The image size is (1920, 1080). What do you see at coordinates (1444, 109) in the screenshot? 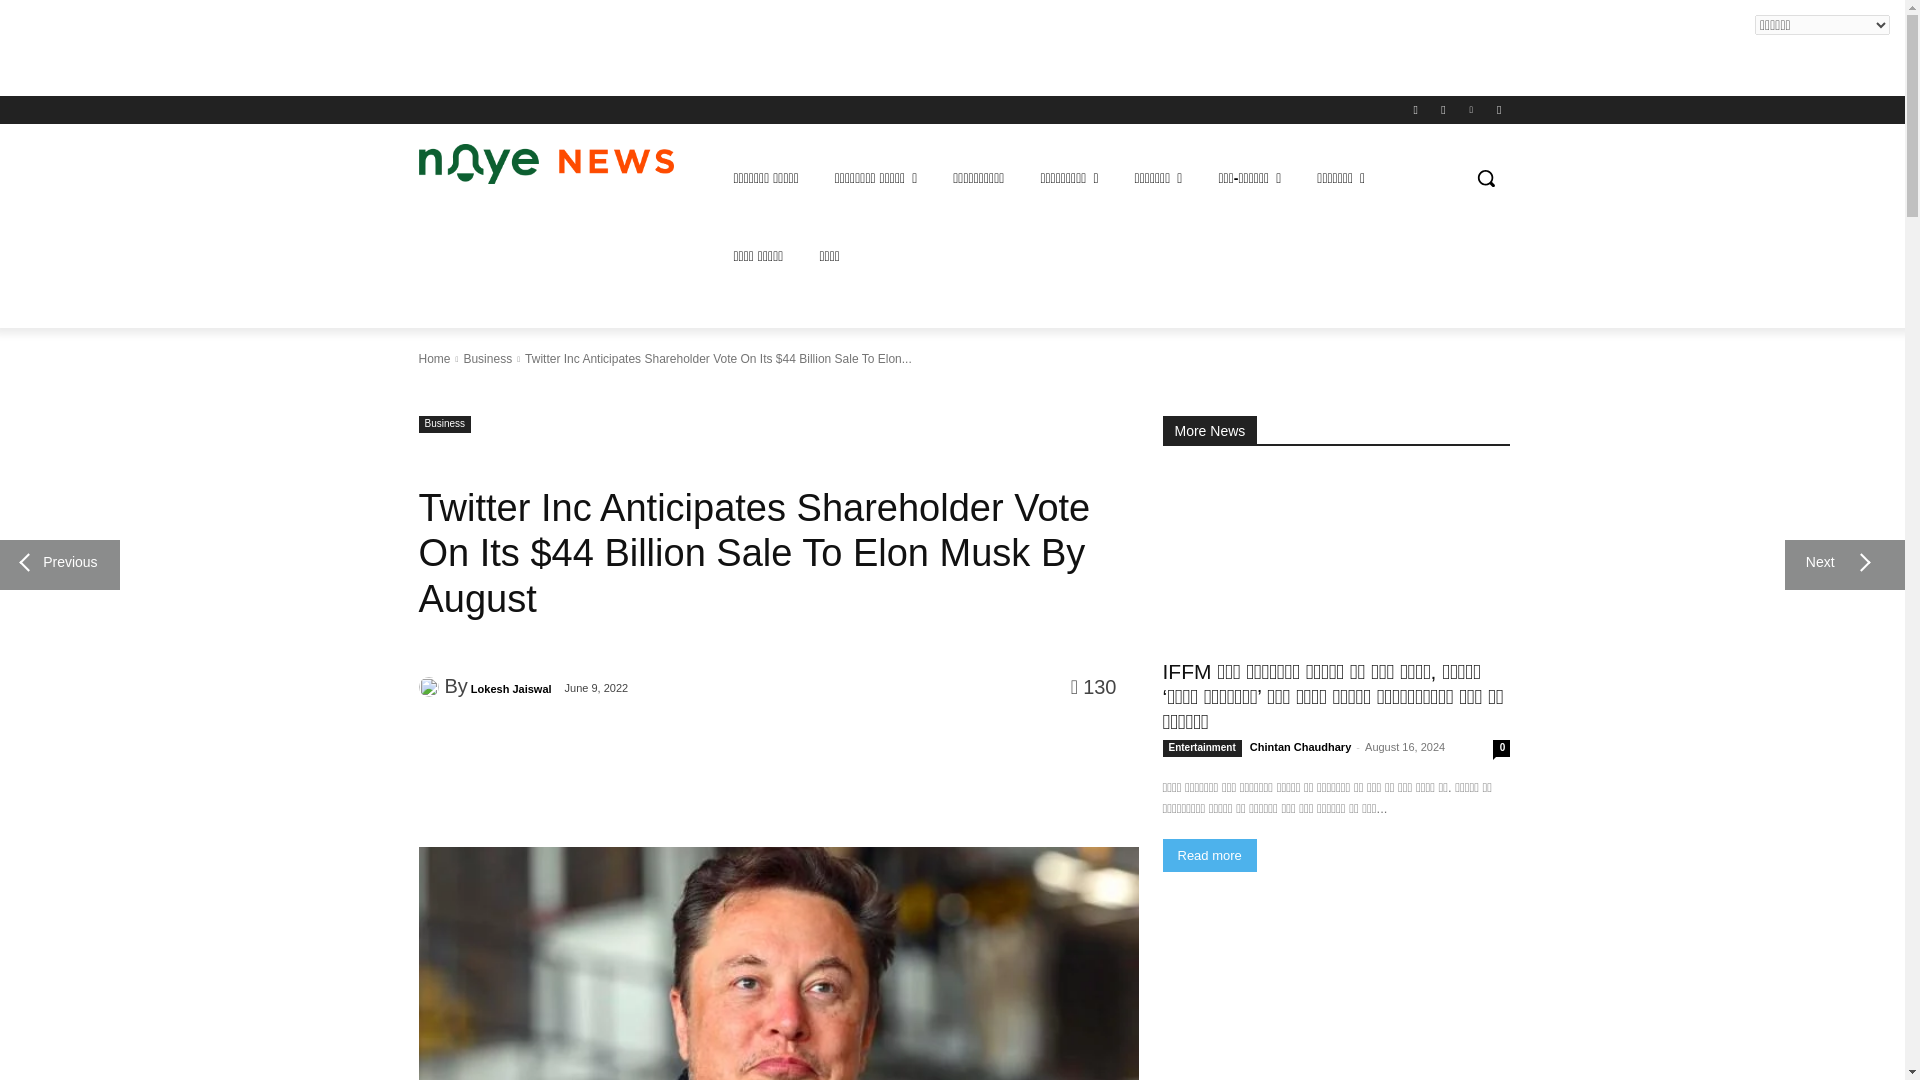
I see `Instagram` at bounding box center [1444, 109].